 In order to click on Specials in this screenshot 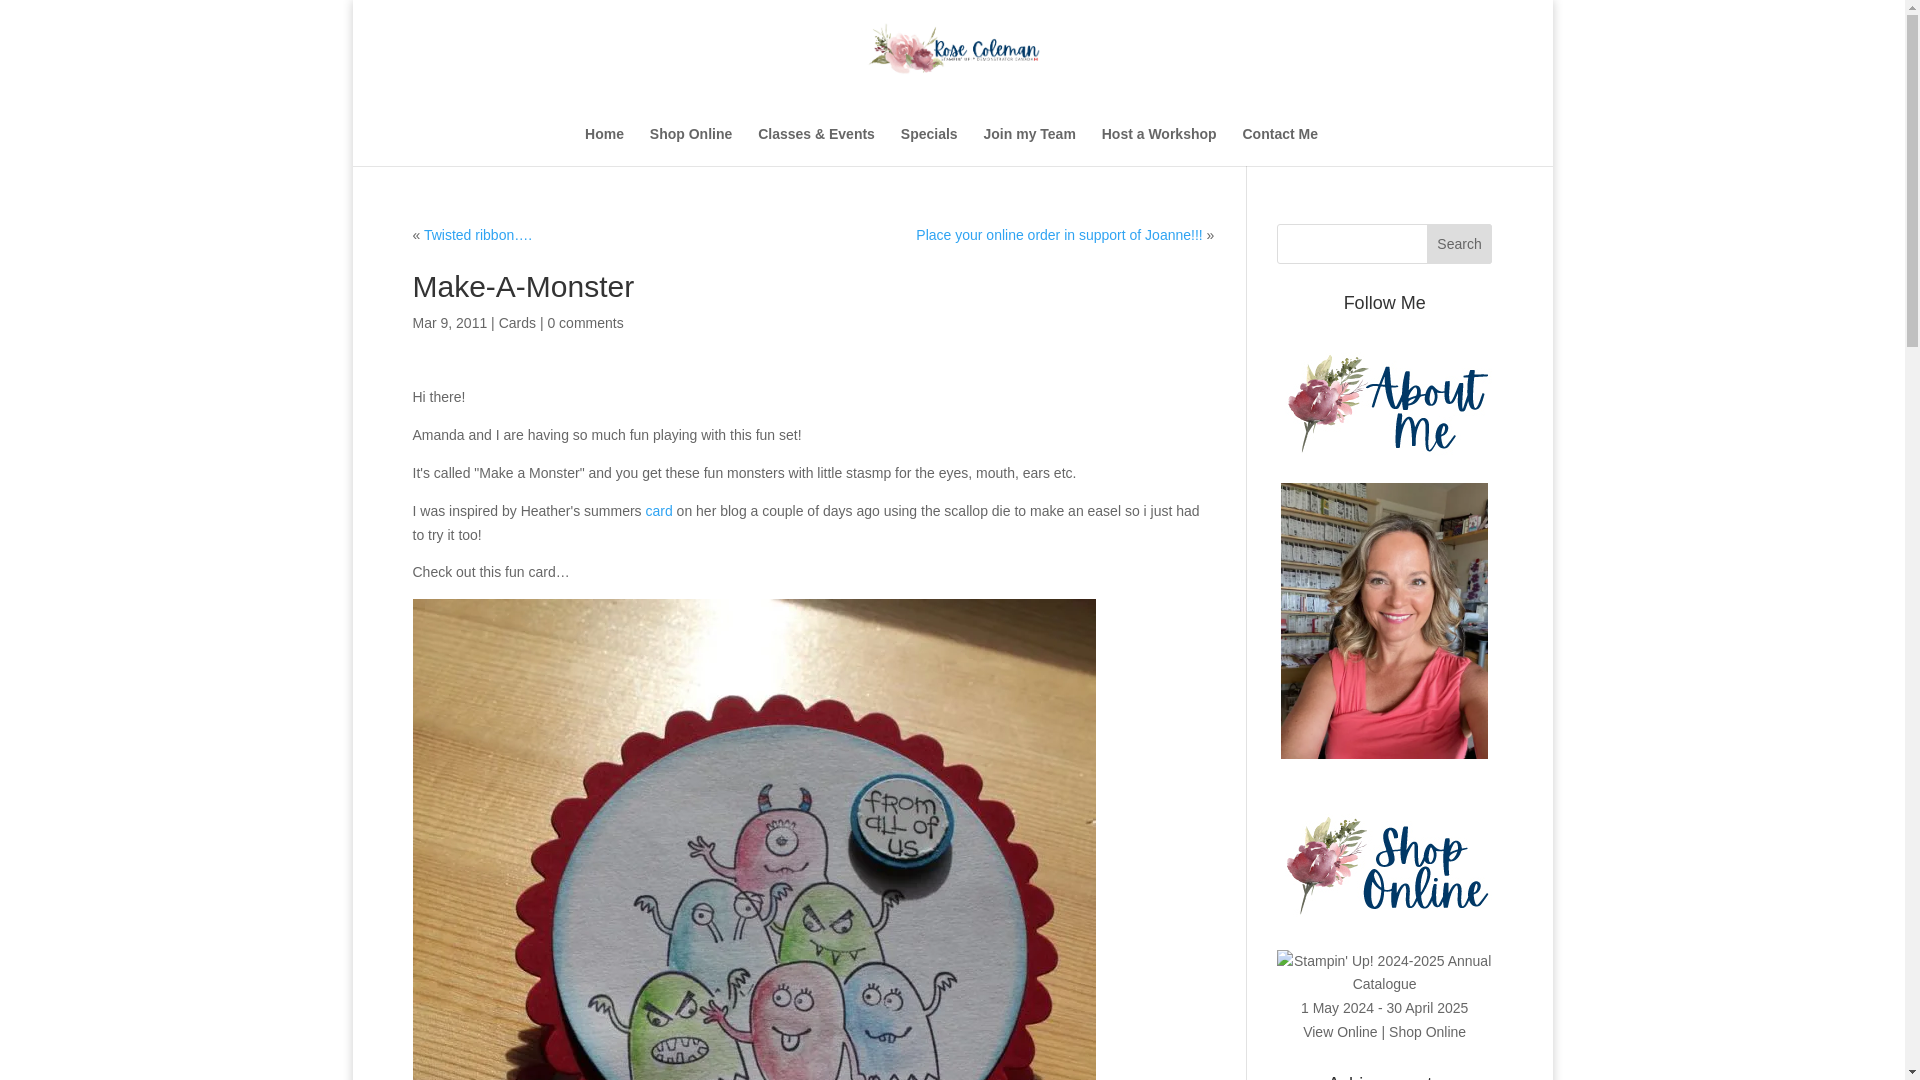, I will do `click(929, 148)`.